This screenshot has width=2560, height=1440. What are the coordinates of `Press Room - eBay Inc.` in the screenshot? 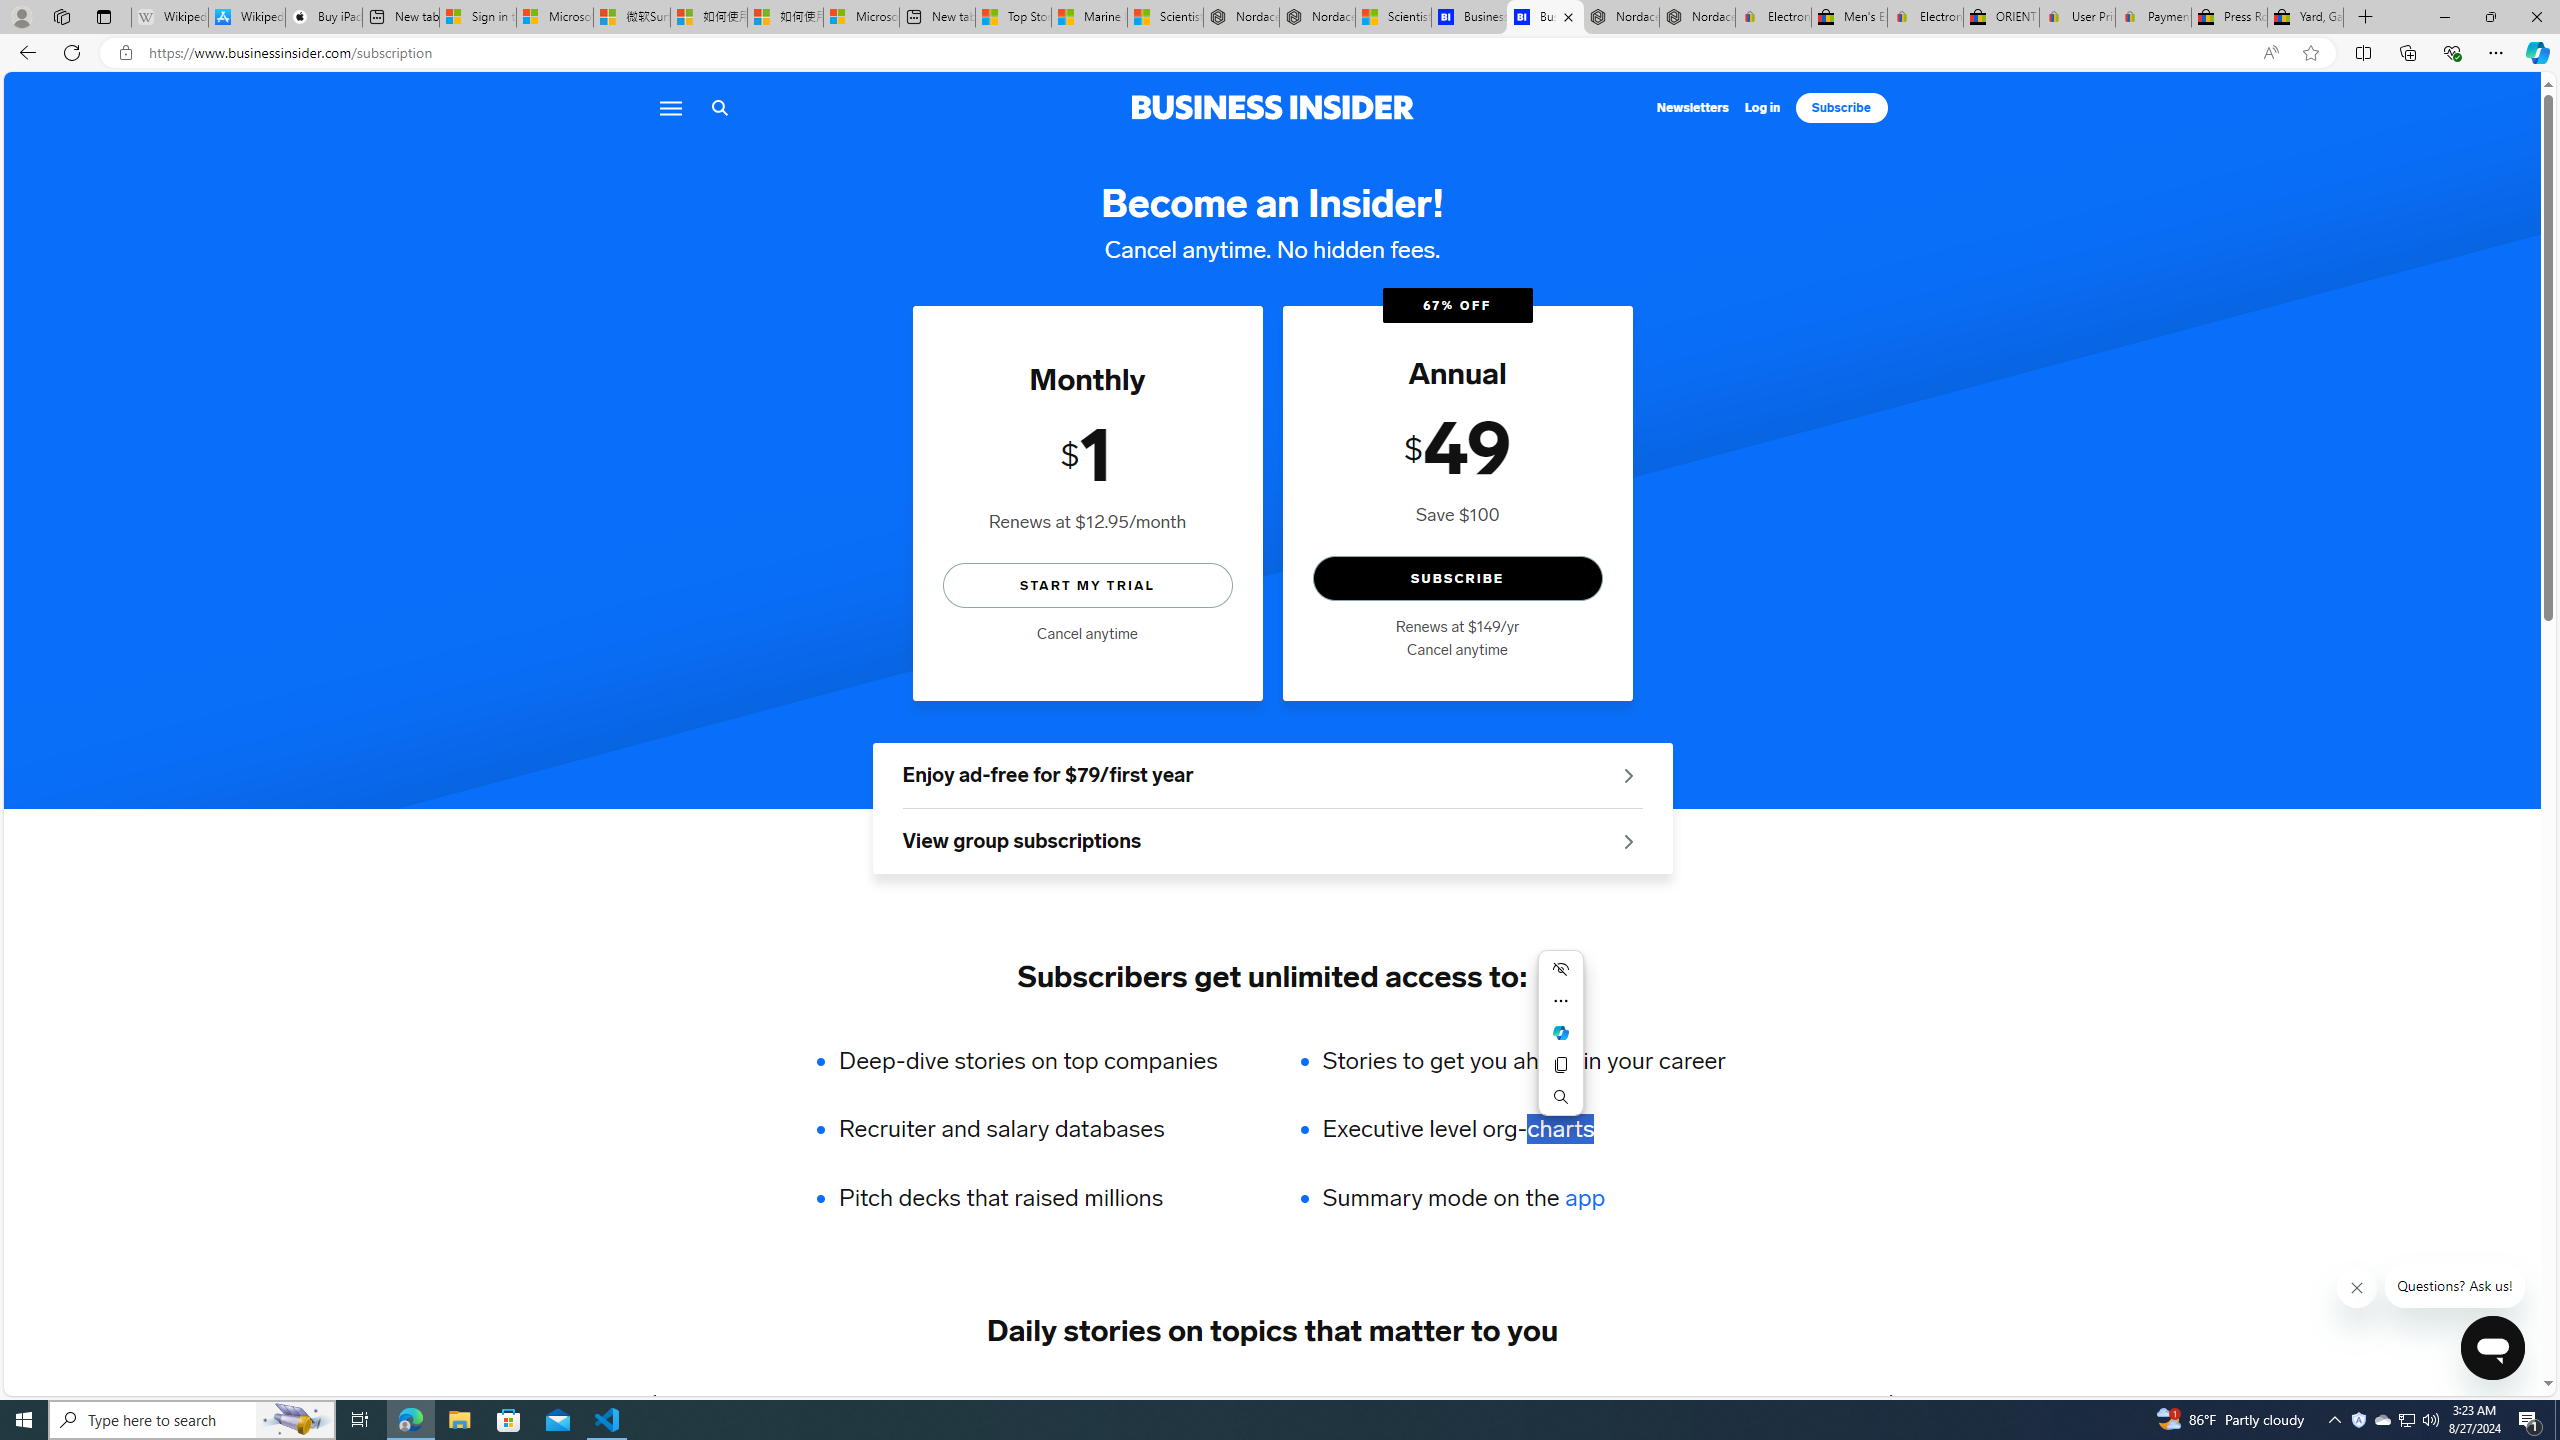 It's located at (2229, 17).